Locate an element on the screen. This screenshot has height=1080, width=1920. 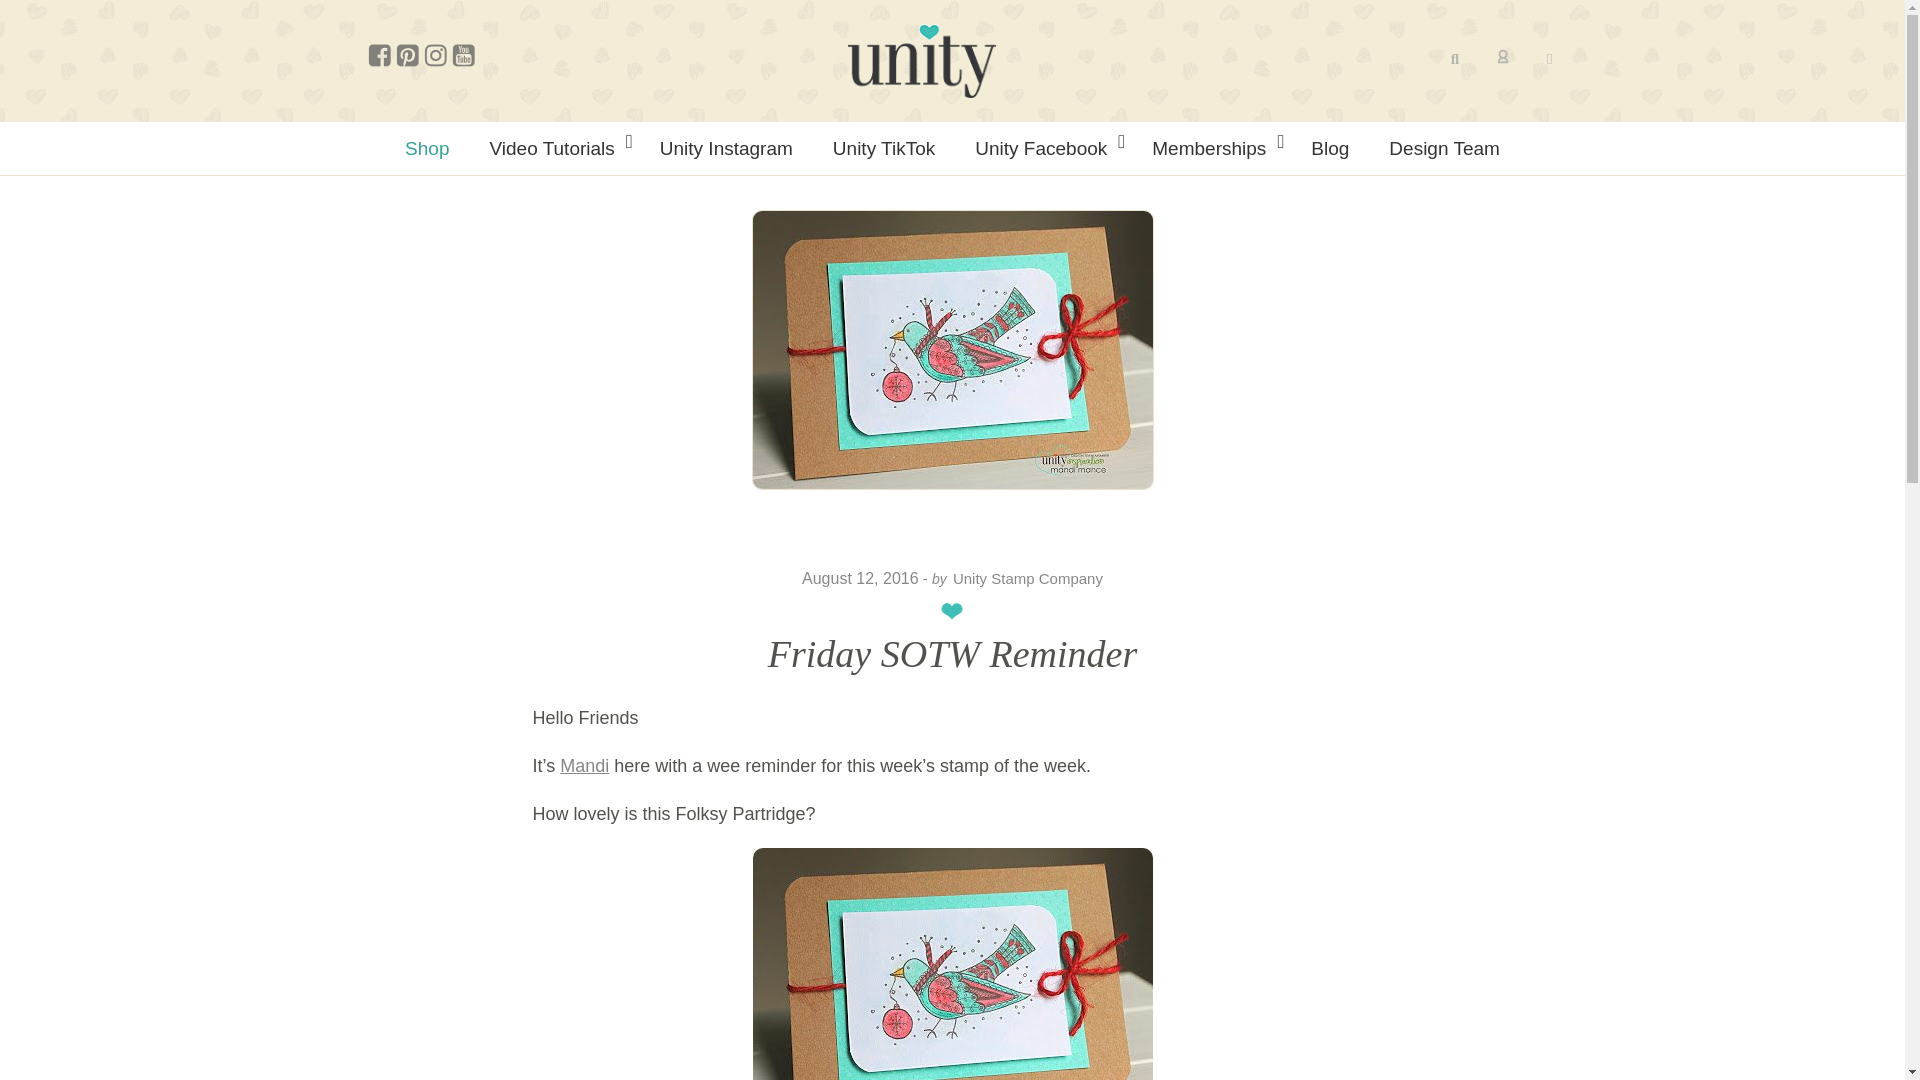
Memberships is located at coordinates (1211, 148).